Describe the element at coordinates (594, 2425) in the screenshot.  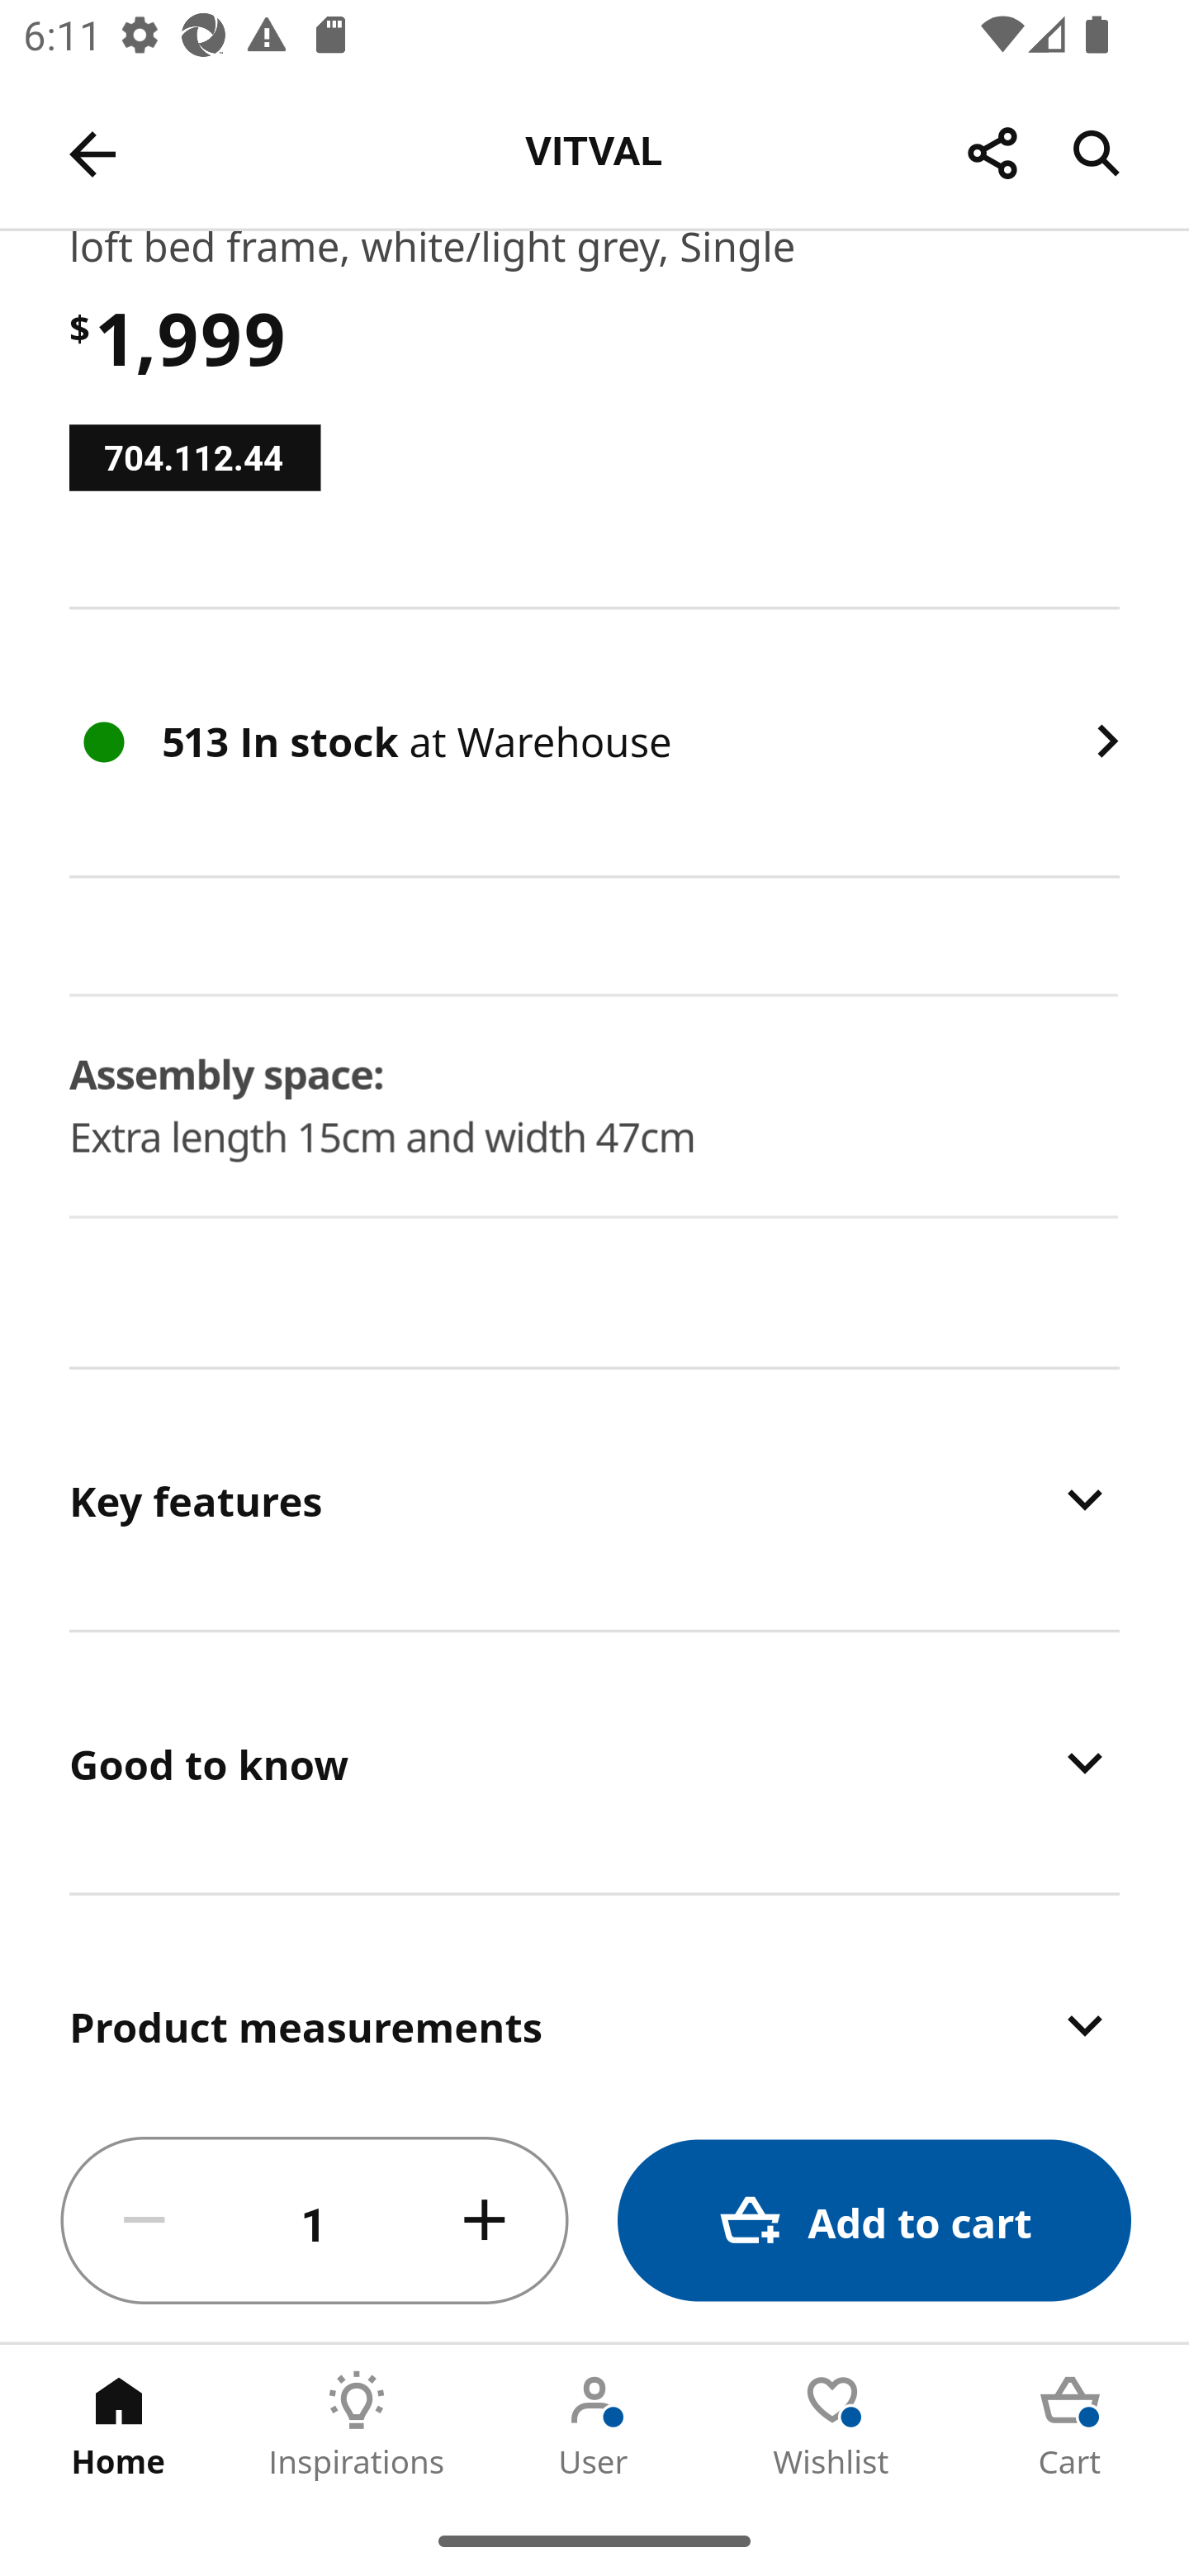
I see `User
Tab 3 of 5` at that location.